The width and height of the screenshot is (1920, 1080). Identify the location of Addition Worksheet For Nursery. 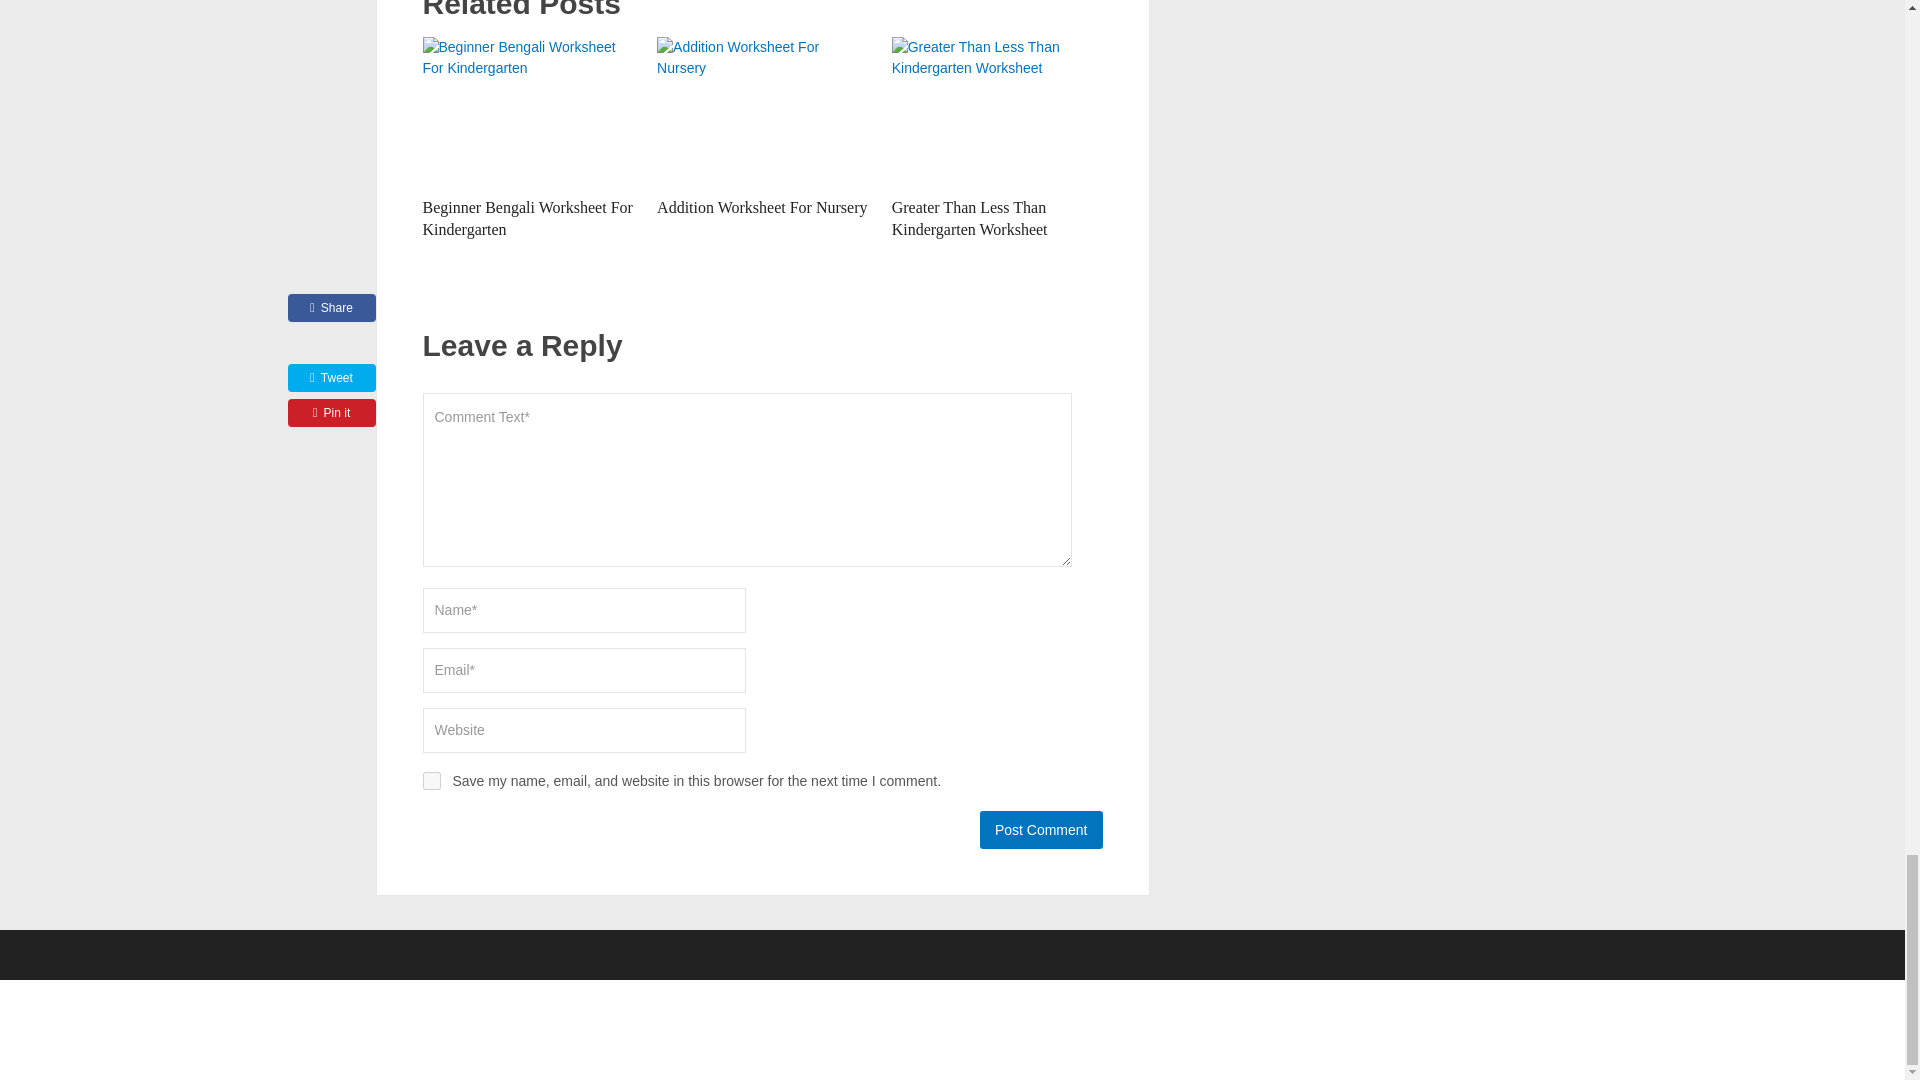
(762, 111).